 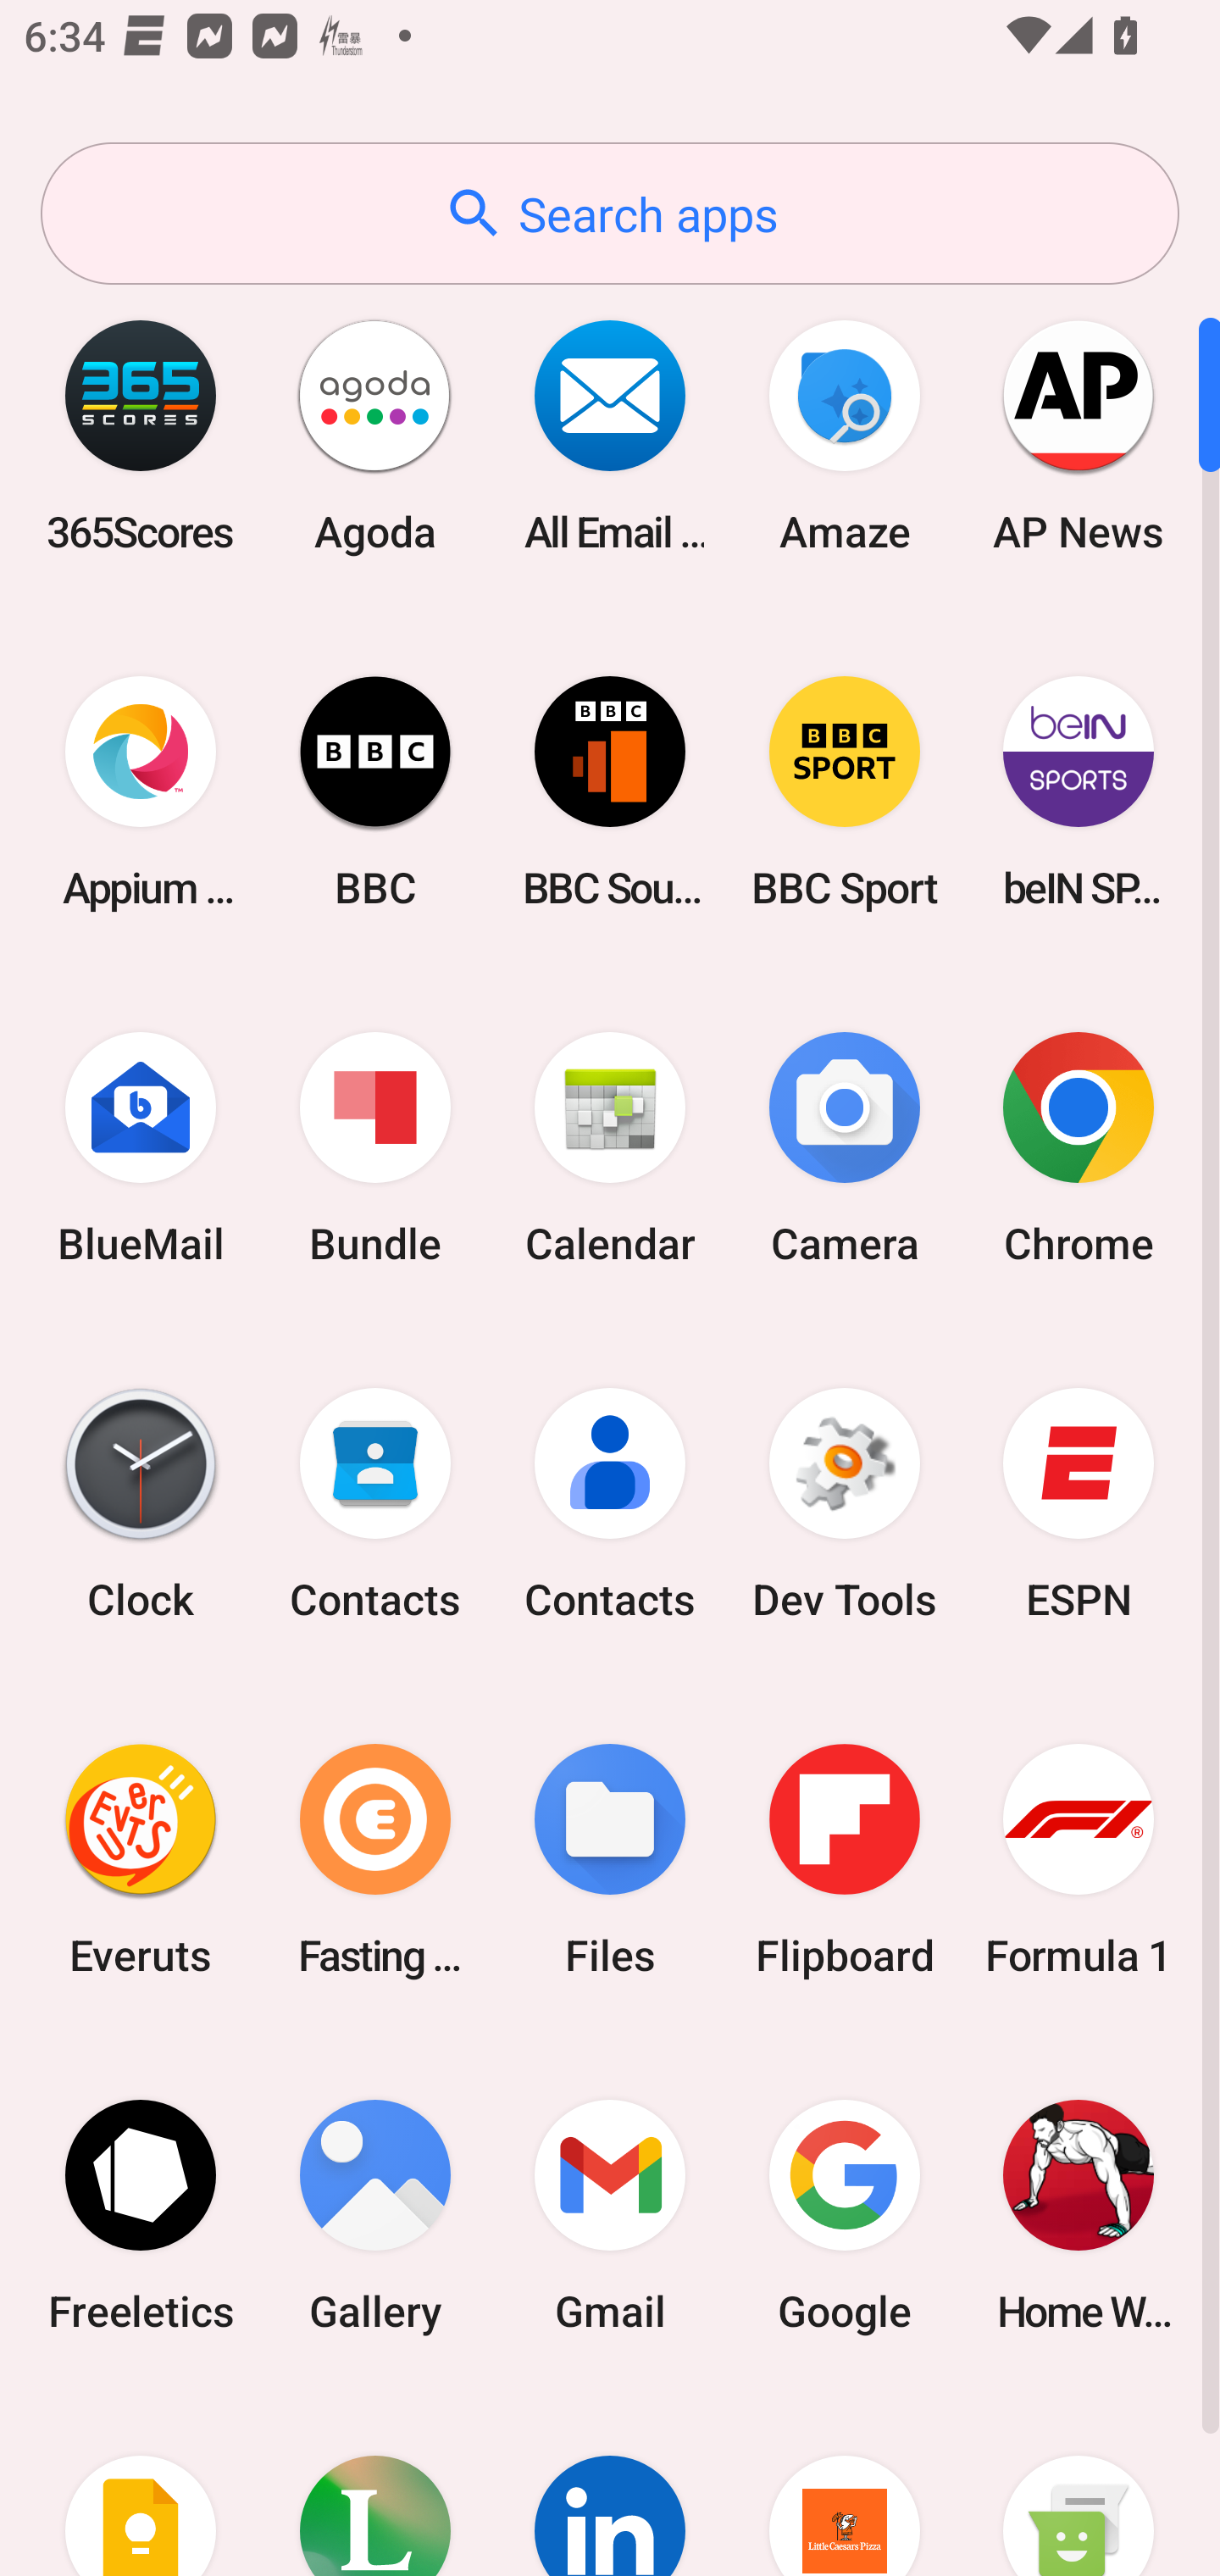 What do you see at coordinates (1079, 791) in the screenshot?
I see `beIN SPORTS` at bounding box center [1079, 791].